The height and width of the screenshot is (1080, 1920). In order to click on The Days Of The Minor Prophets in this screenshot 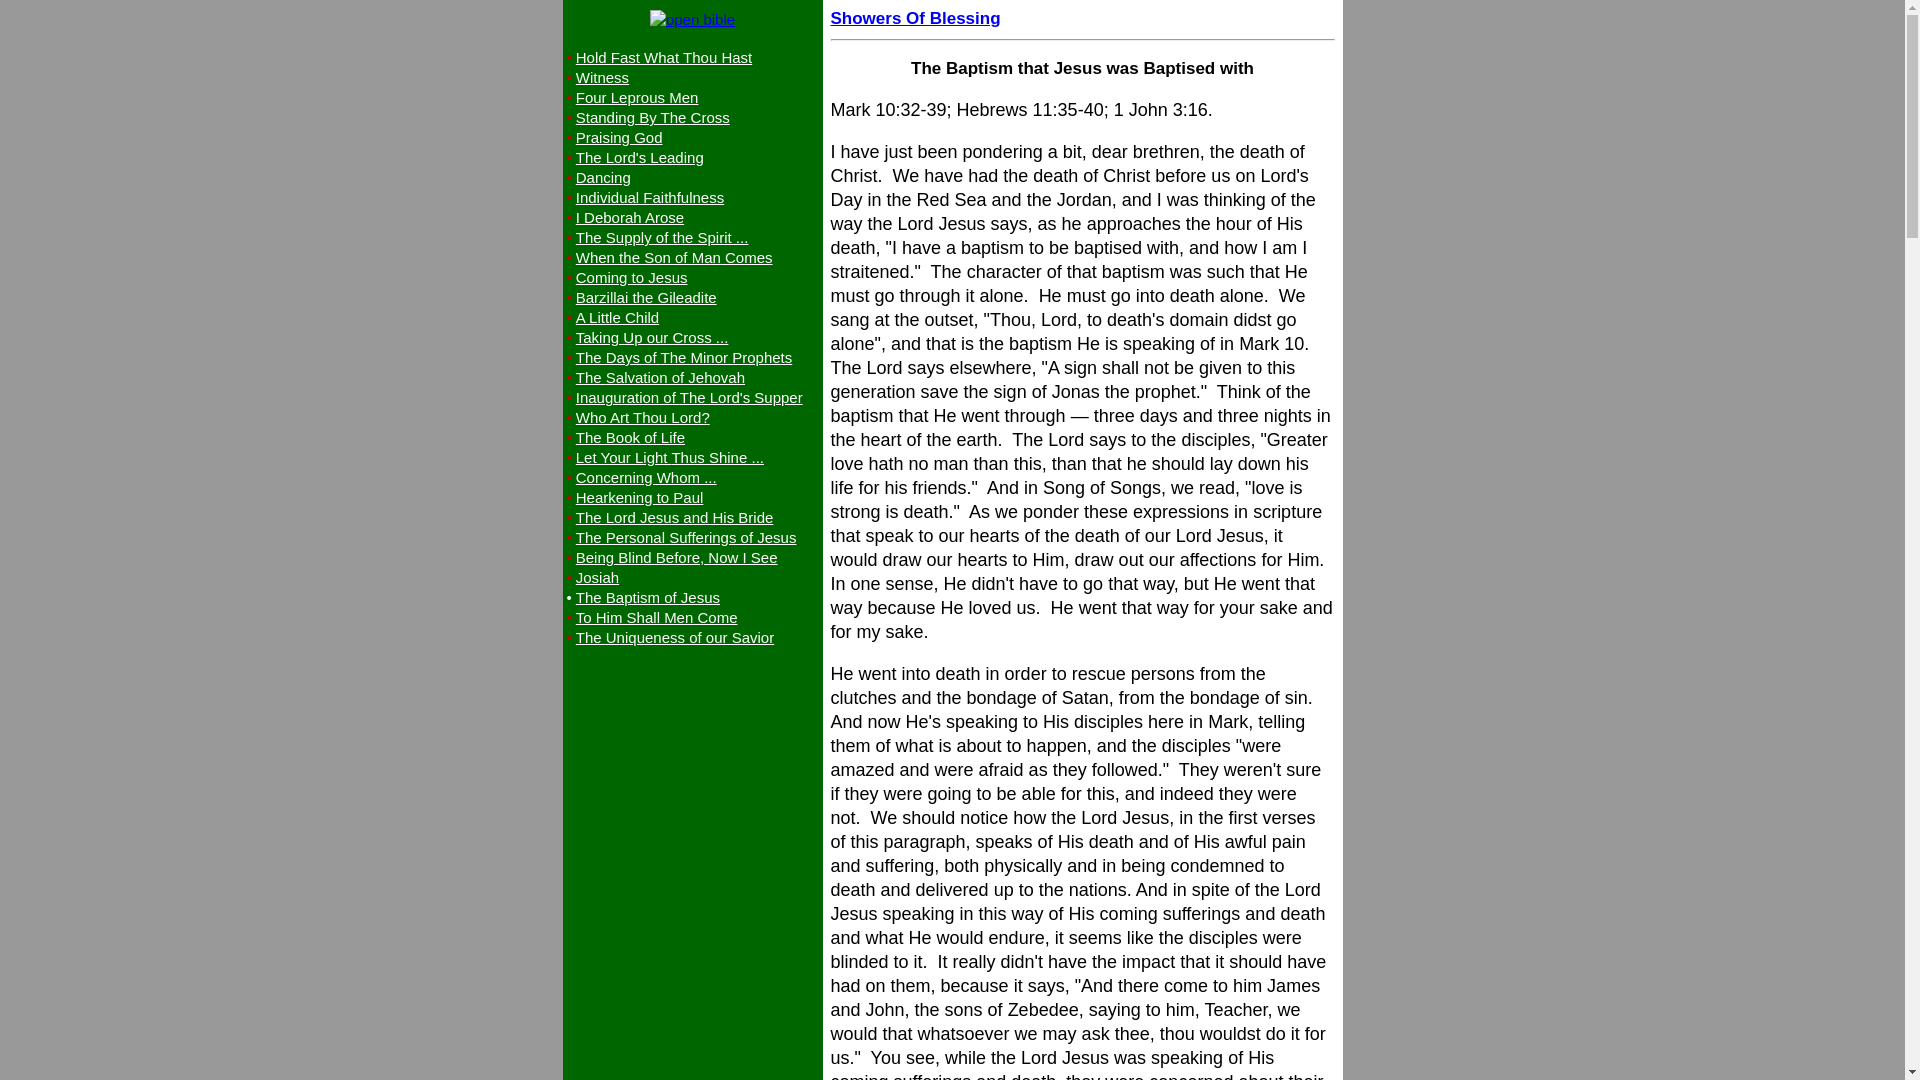, I will do `click(684, 357)`.